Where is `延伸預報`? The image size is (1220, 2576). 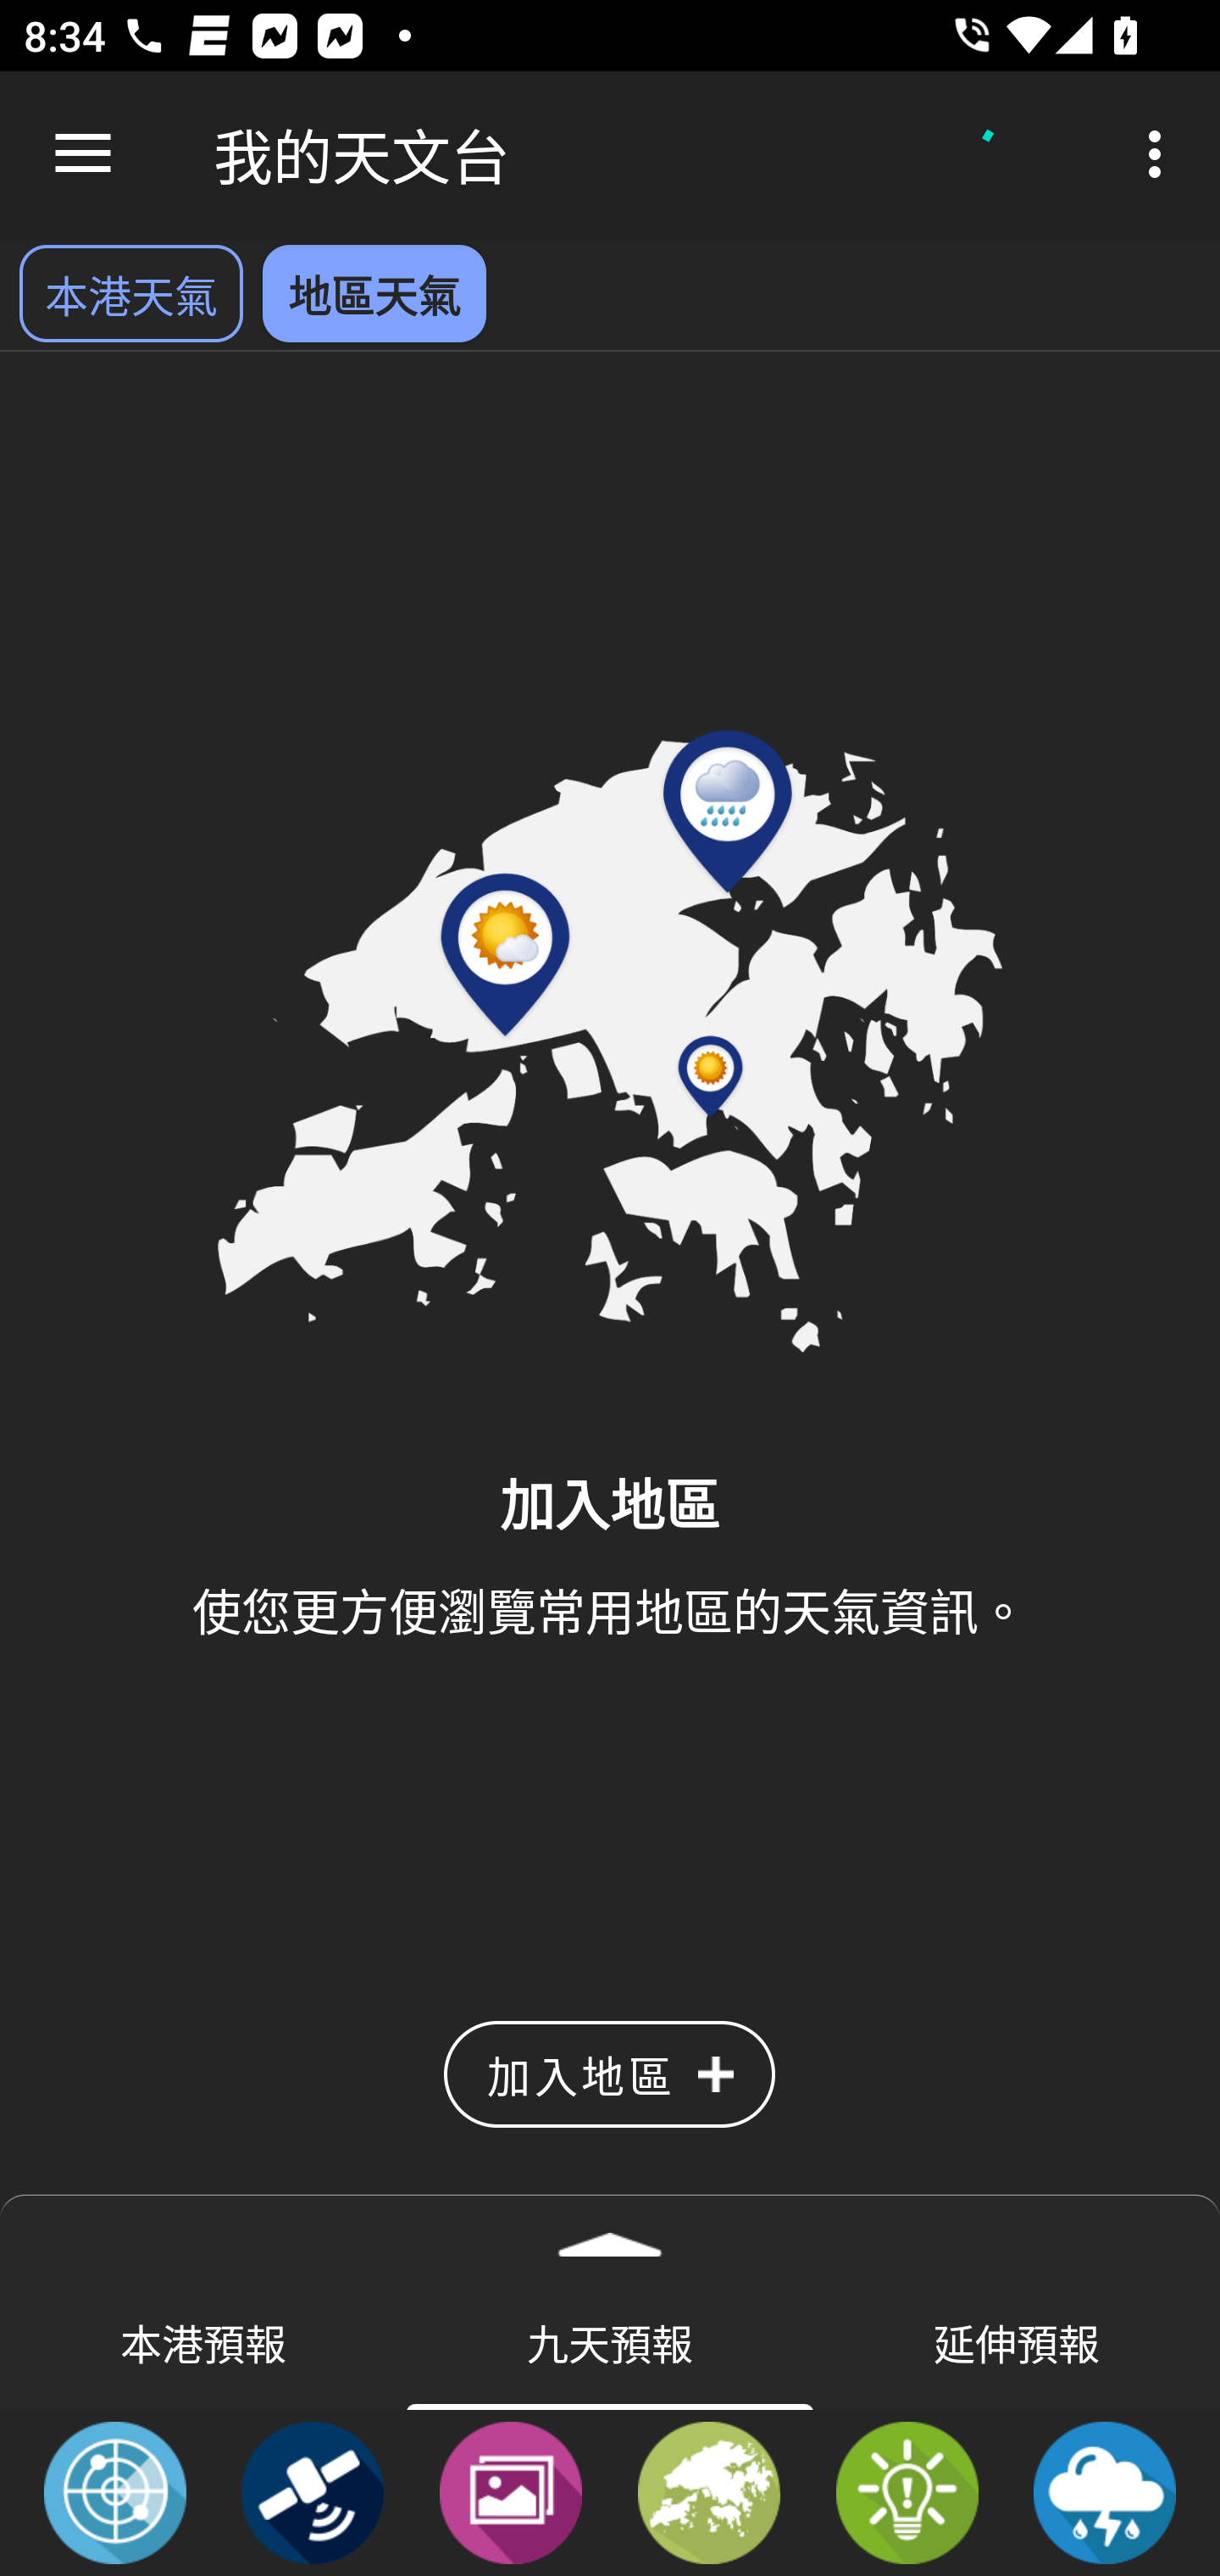 延伸預報 is located at coordinates (1017, 2341).